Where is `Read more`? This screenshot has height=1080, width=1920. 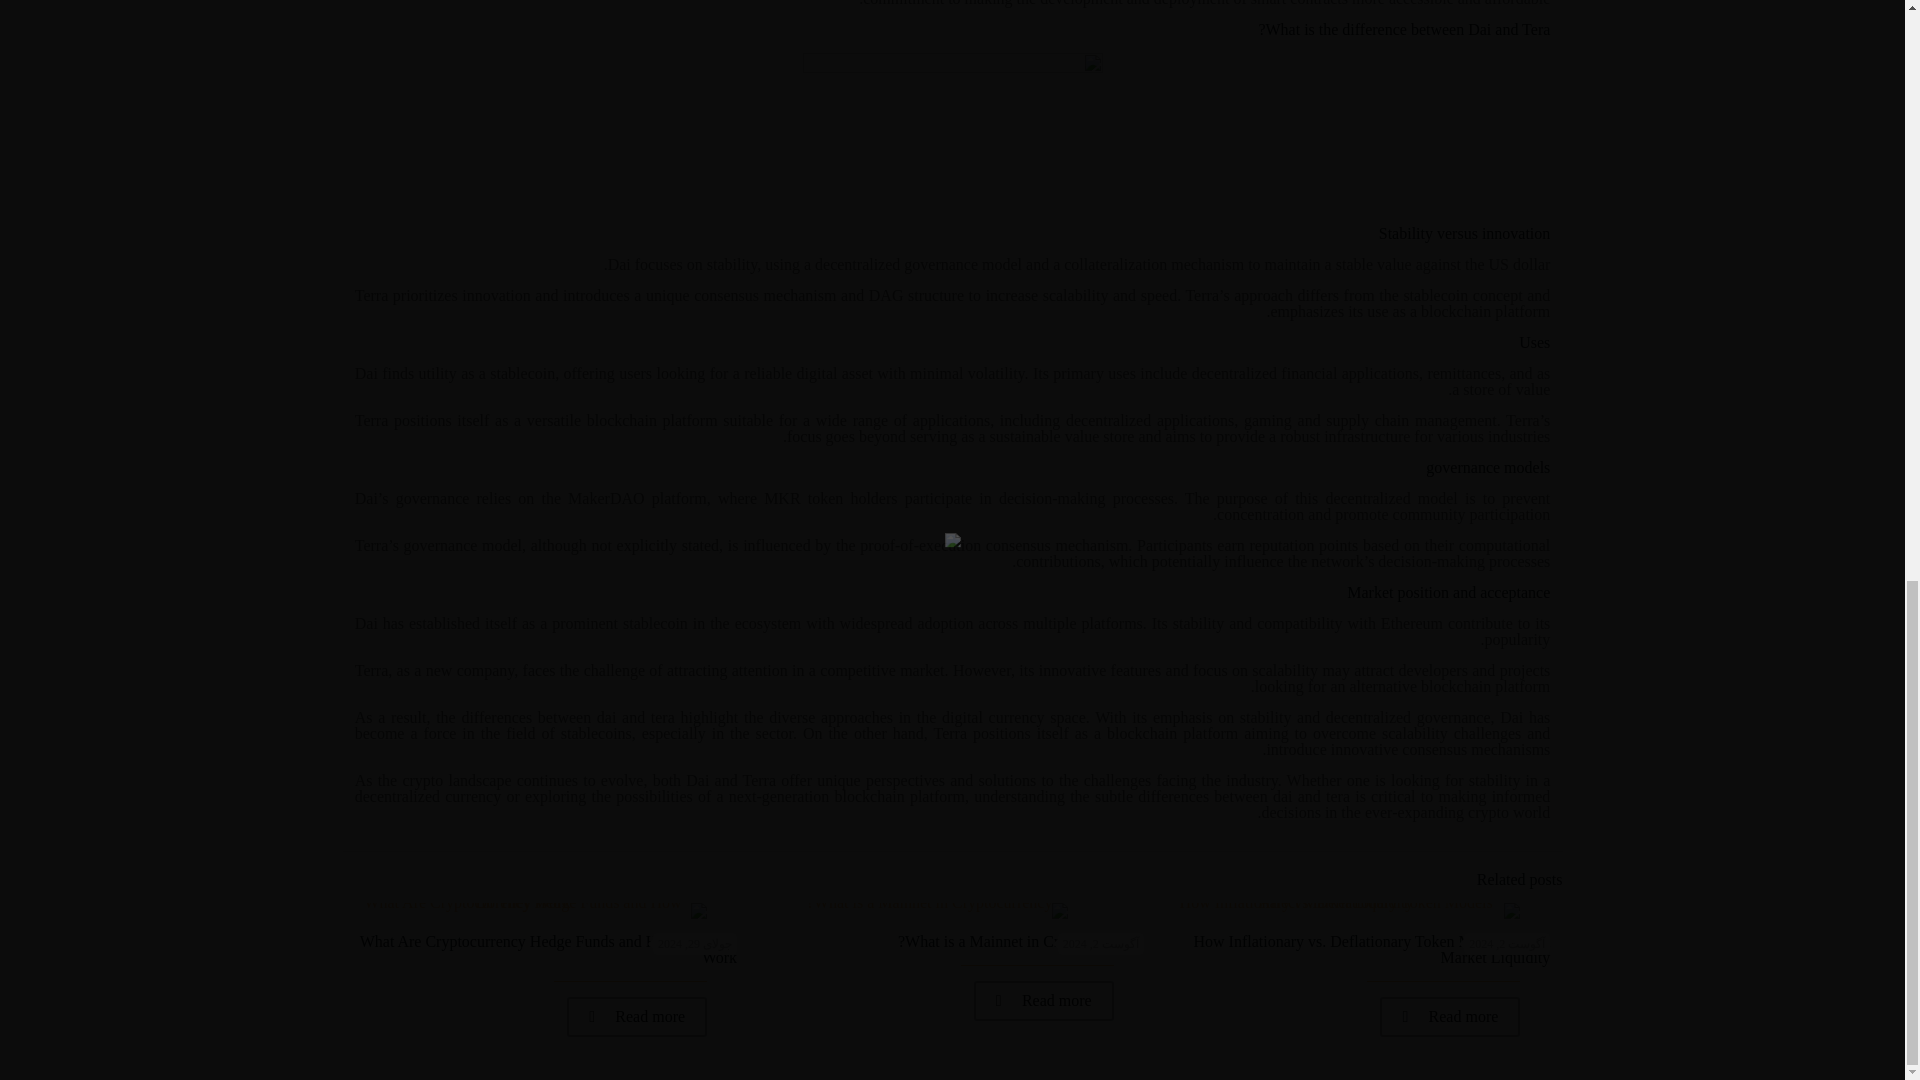
Read more is located at coordinates (636, 1016).